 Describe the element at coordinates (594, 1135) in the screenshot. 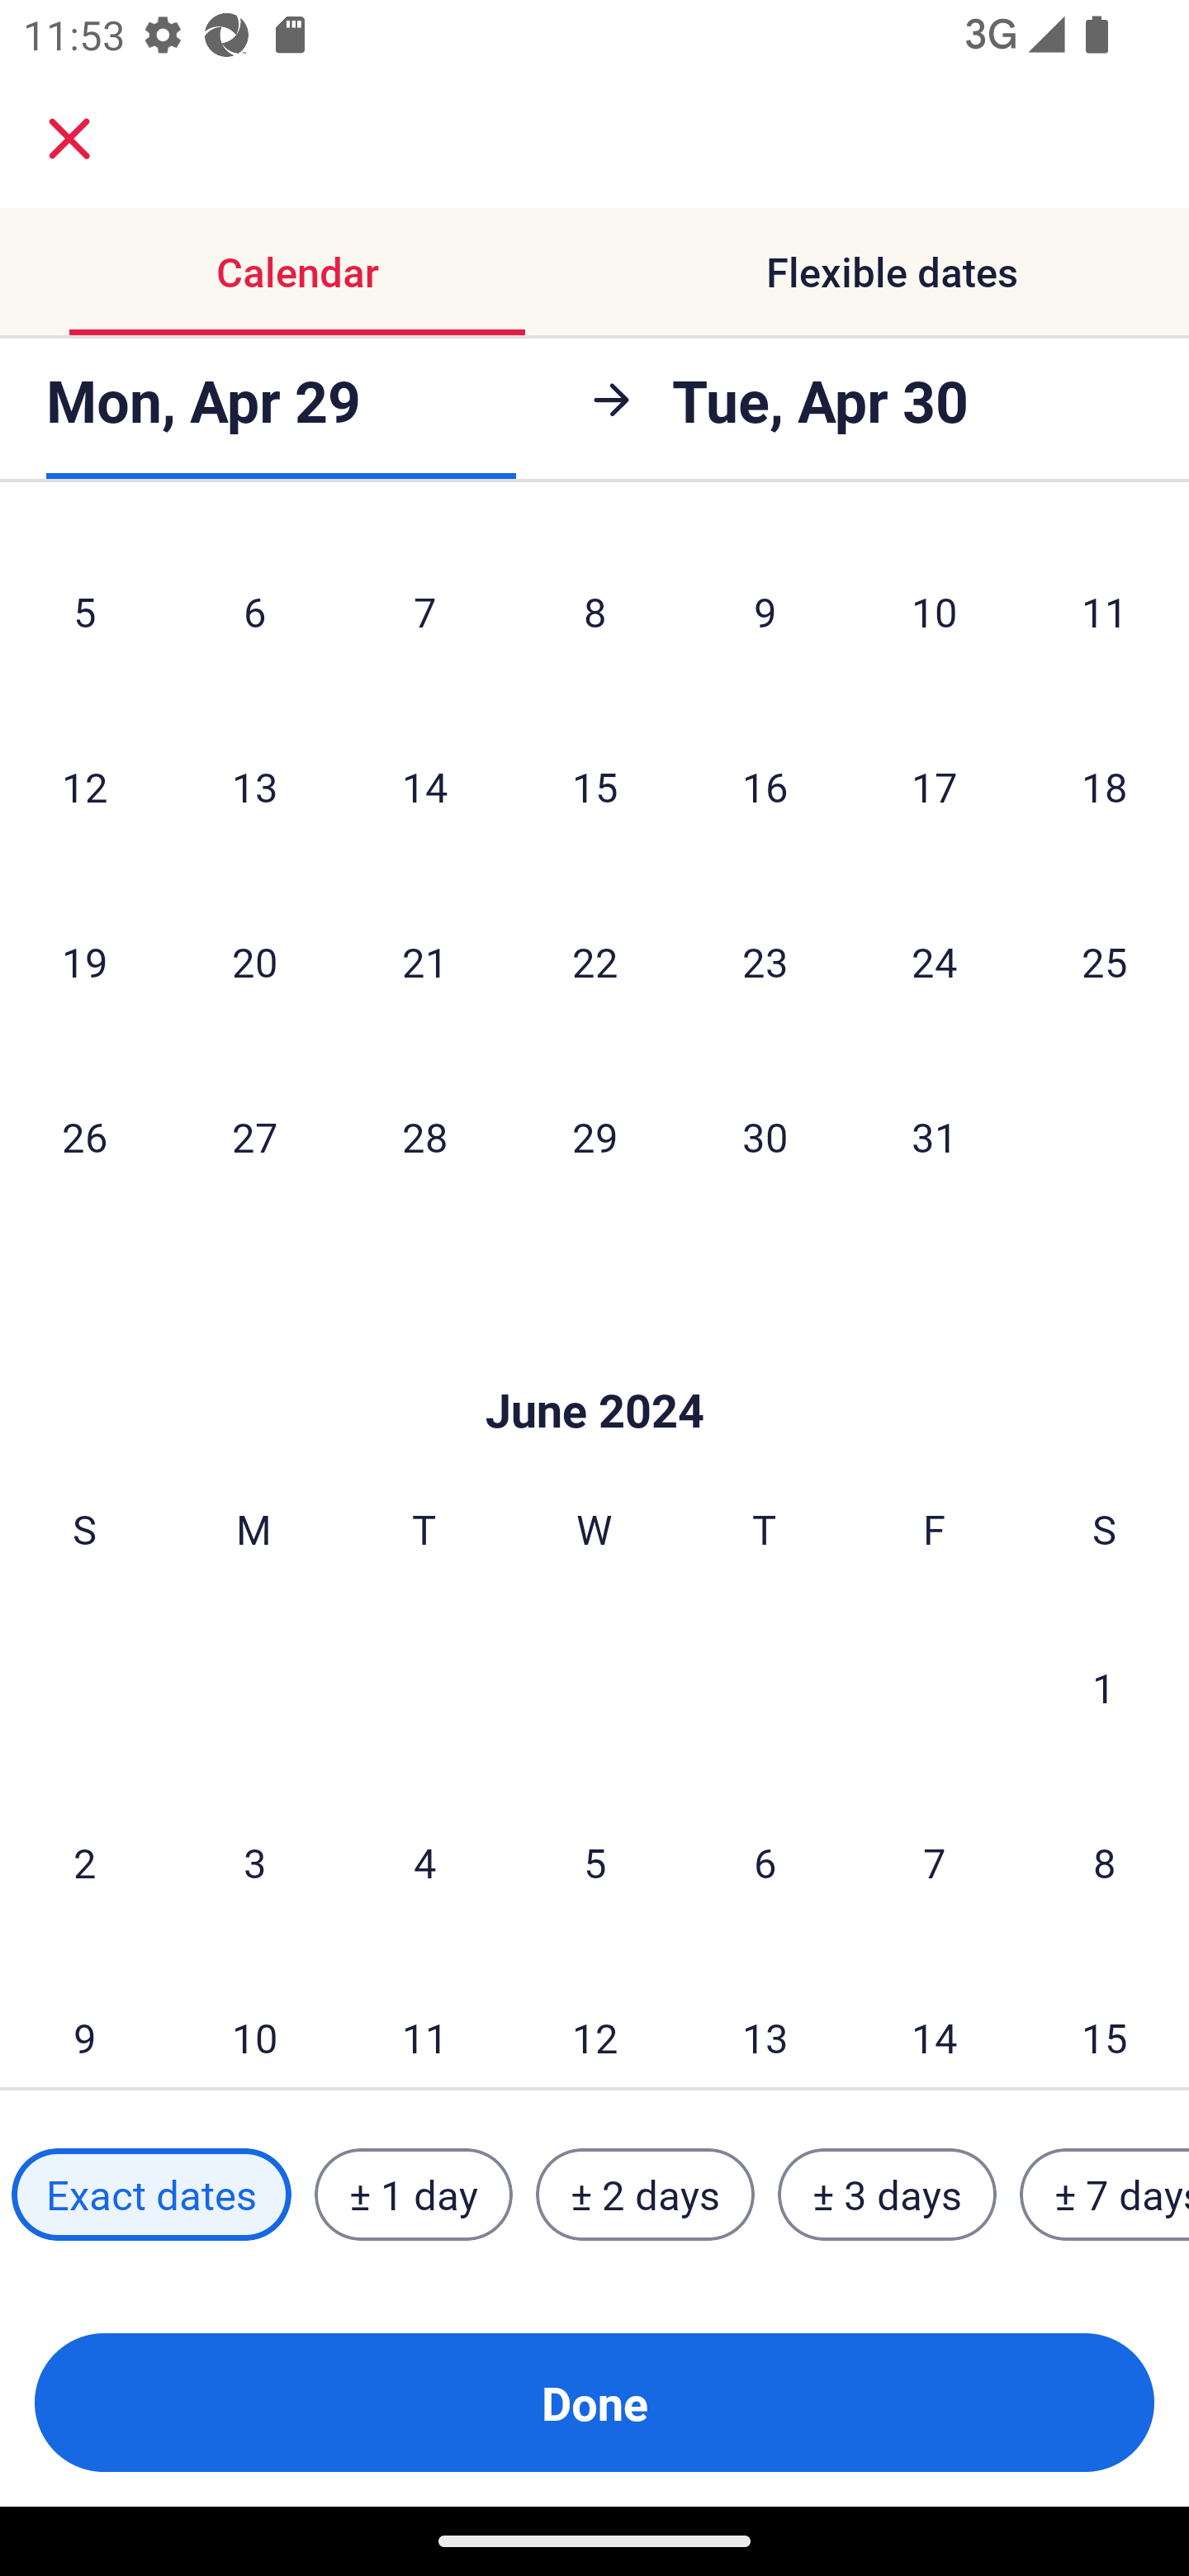

I see `29 Wednesday, May 29, 2024` at that location.